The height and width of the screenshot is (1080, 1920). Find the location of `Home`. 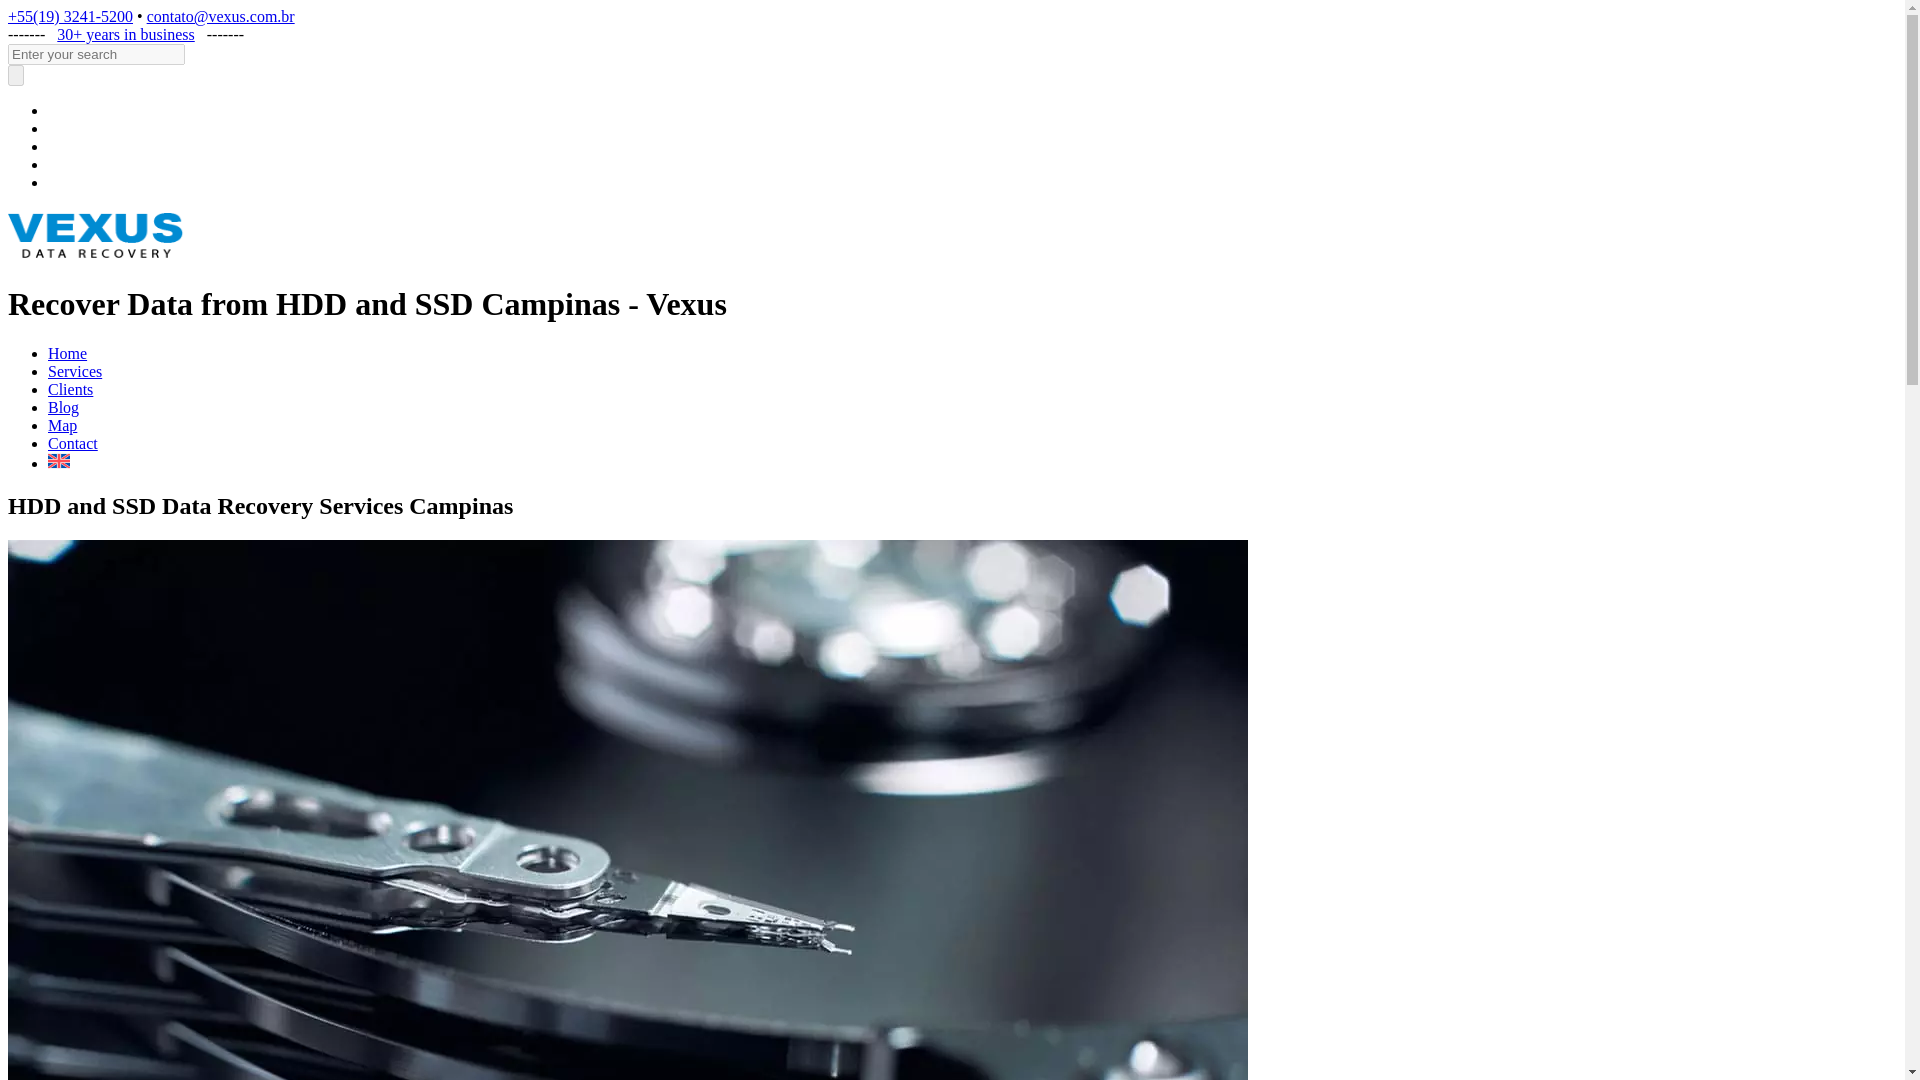

Home is located at coordinates (67, 352).